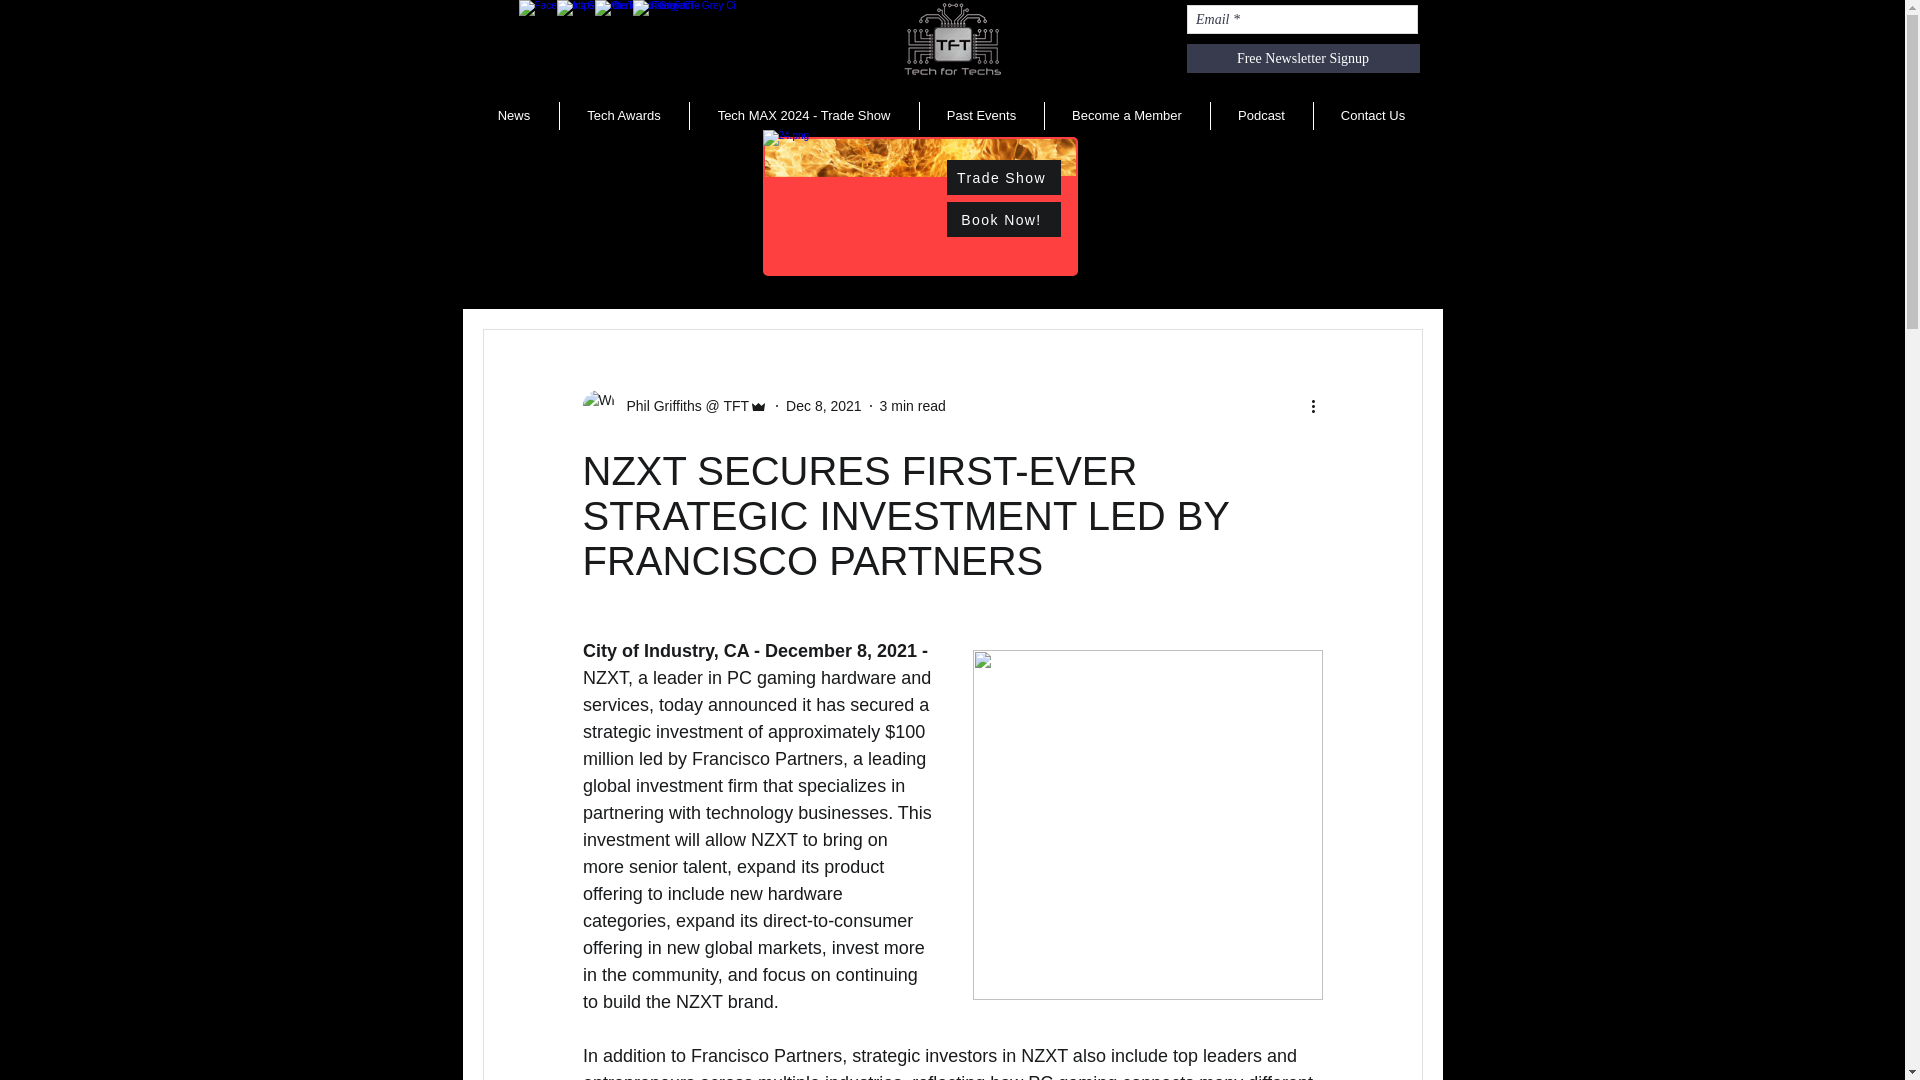 The width and height of the screenshot is (1920, 1080). What do you see at coordinates (1002, 218) in the screenshot?
I see `Book Now!` at bounding box center [1002, 218].